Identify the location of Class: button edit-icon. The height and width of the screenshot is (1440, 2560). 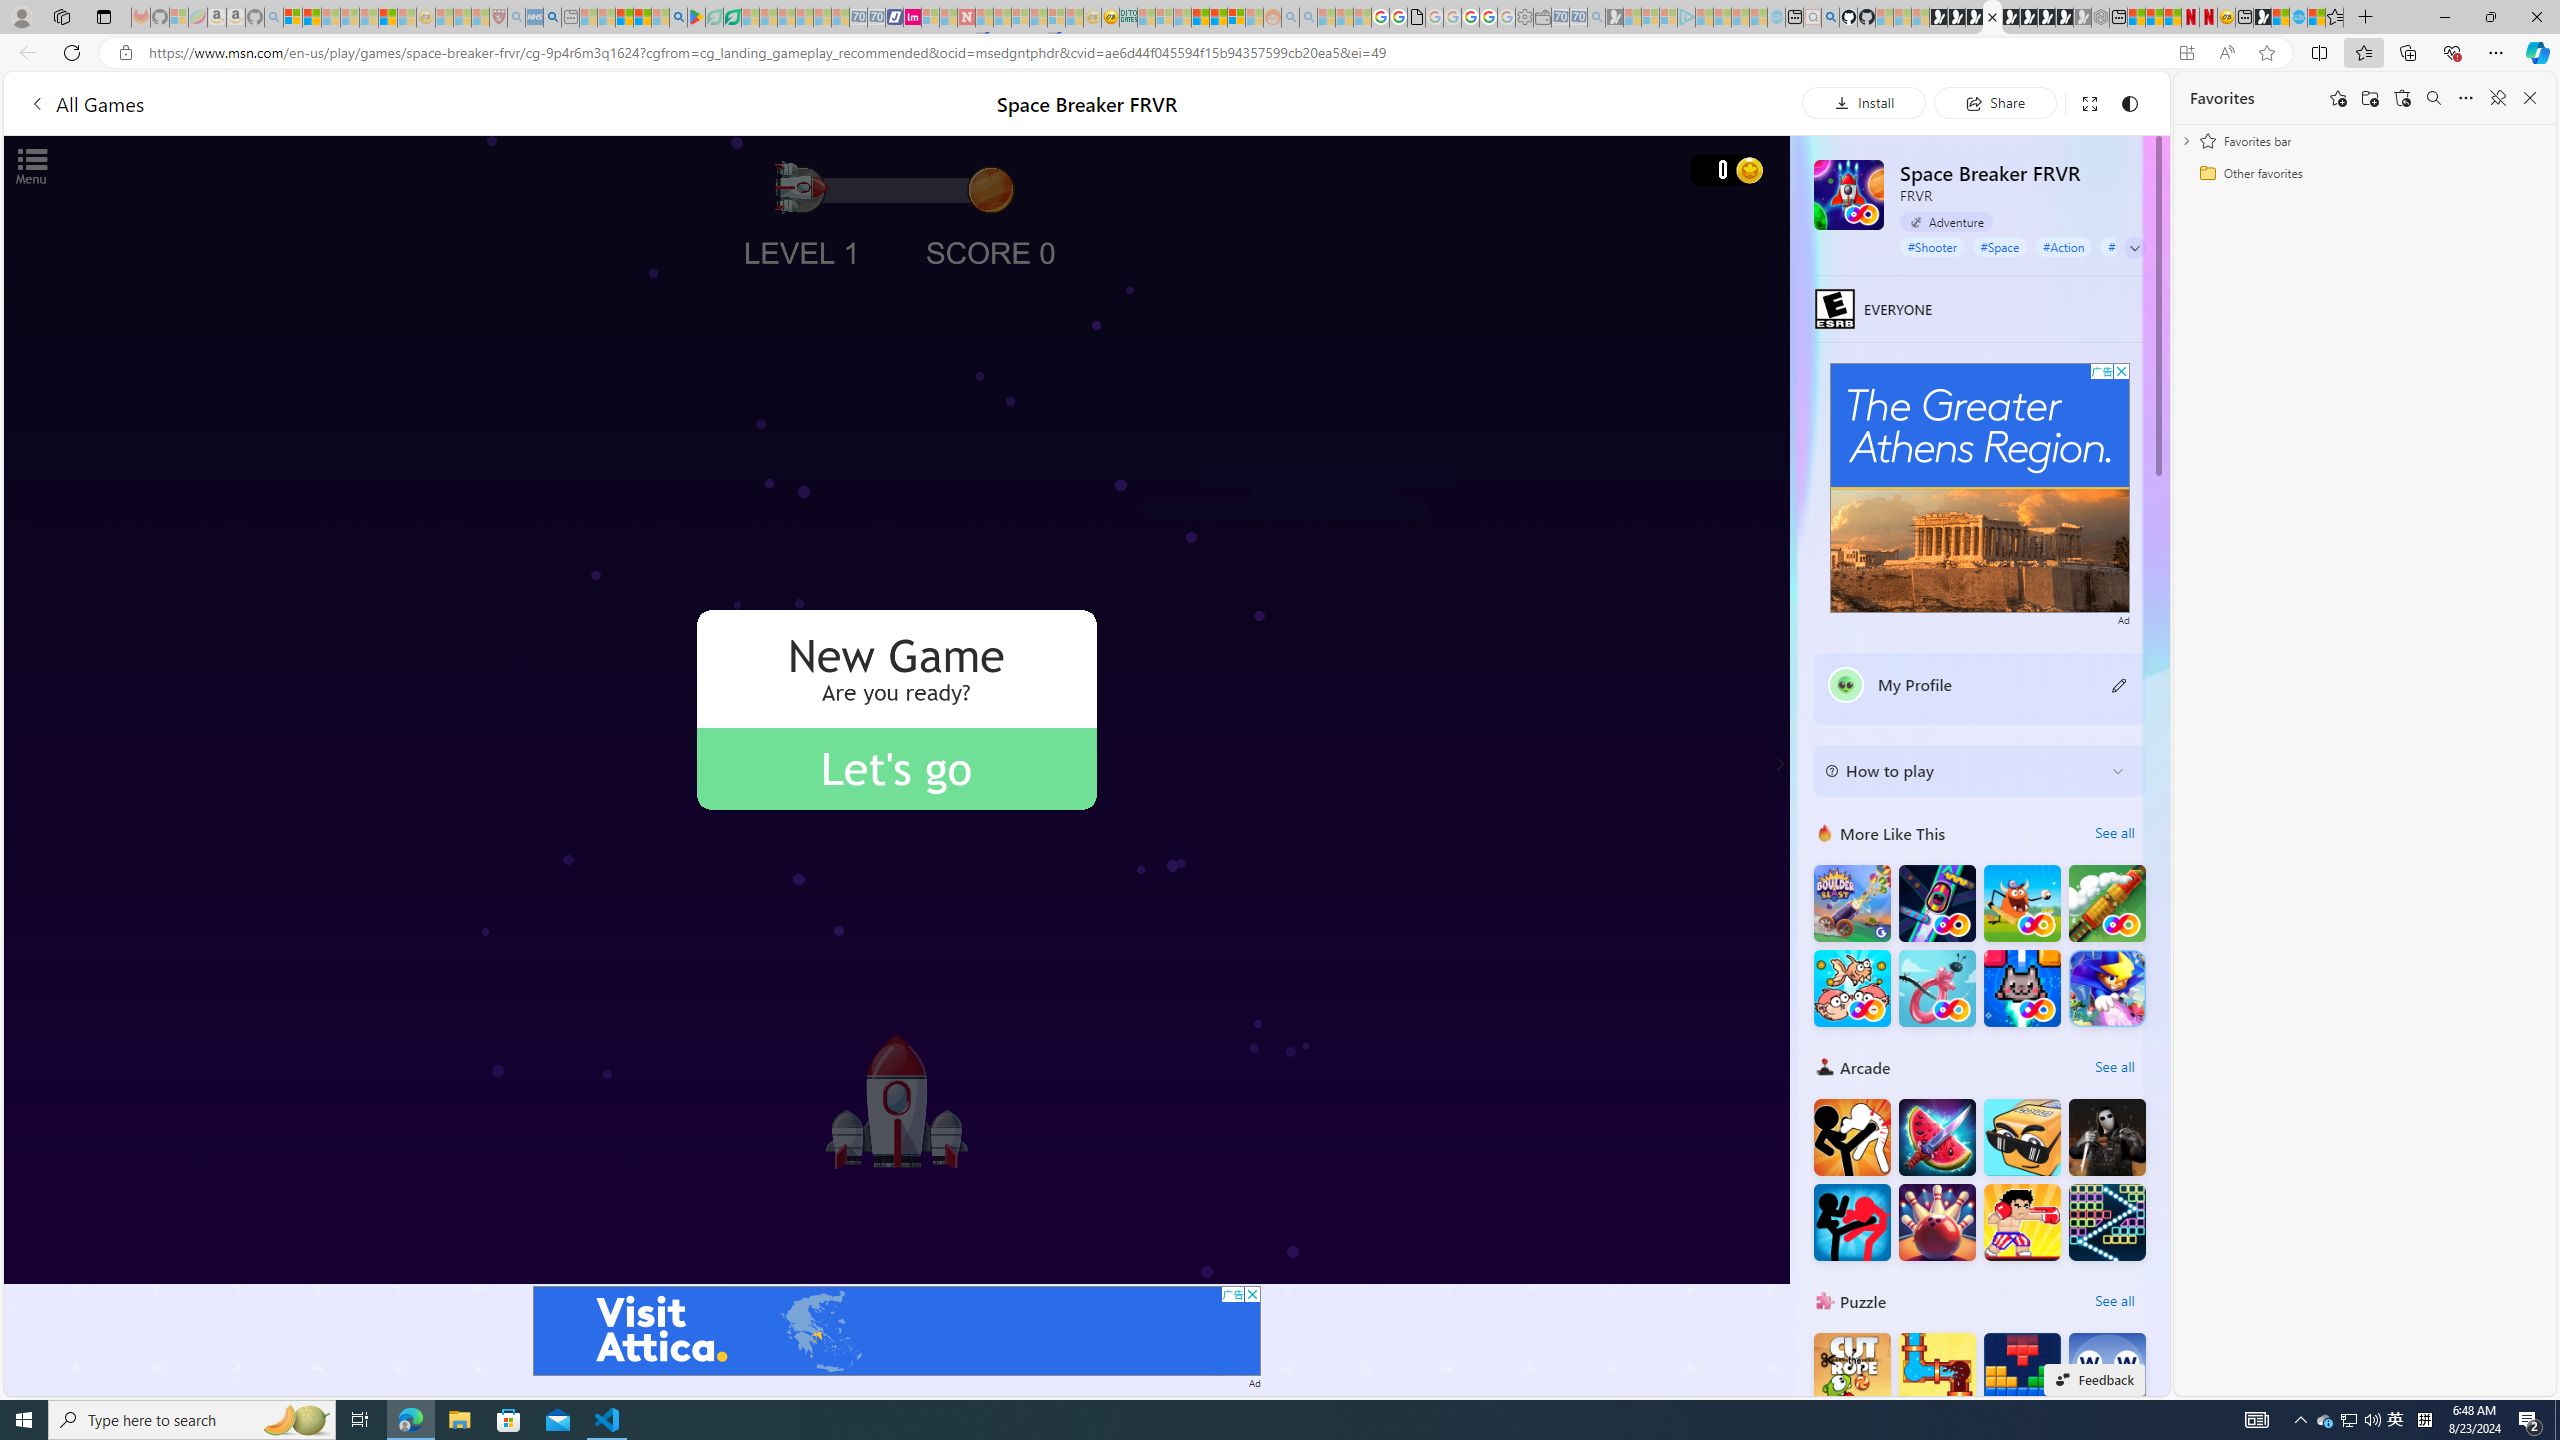
(2120, 684).